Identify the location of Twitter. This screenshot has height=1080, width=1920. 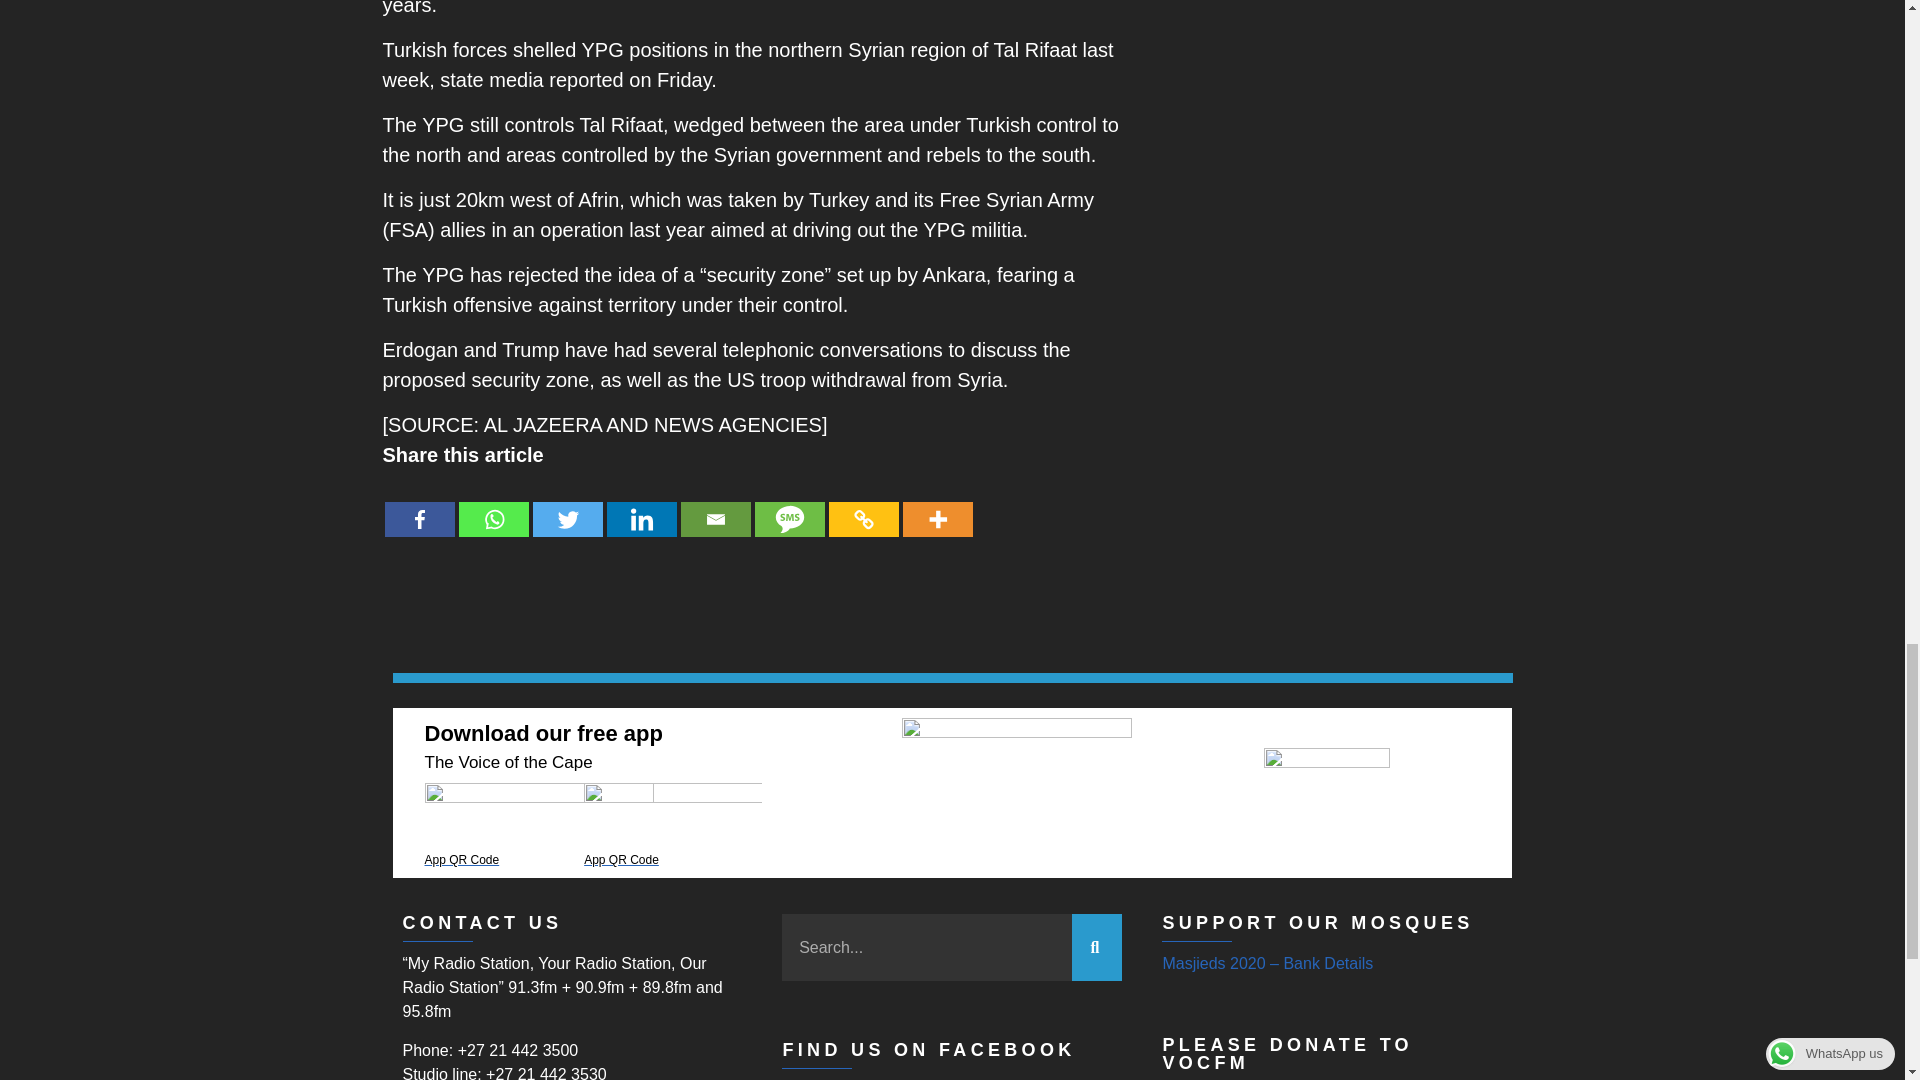
(566, 504).